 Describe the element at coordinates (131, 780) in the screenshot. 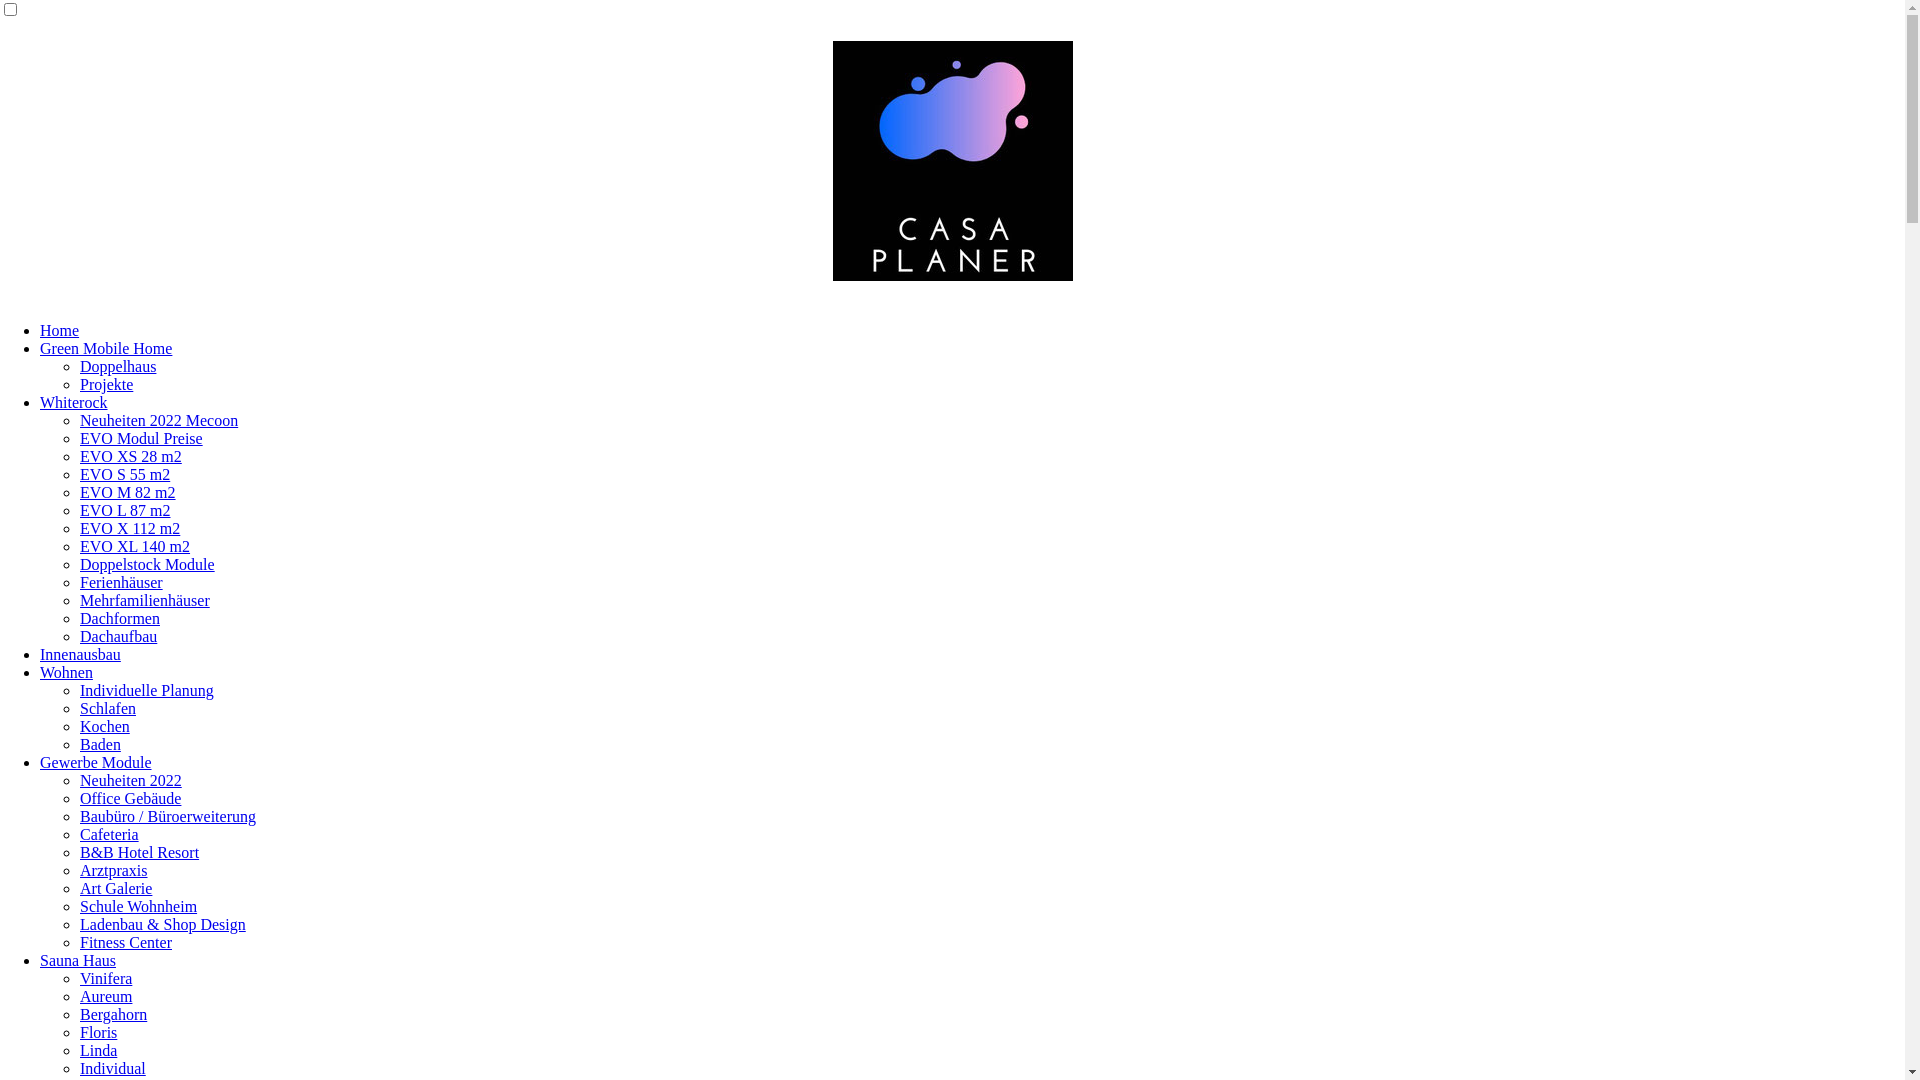

I see `Neuheiten 2022` at that location.